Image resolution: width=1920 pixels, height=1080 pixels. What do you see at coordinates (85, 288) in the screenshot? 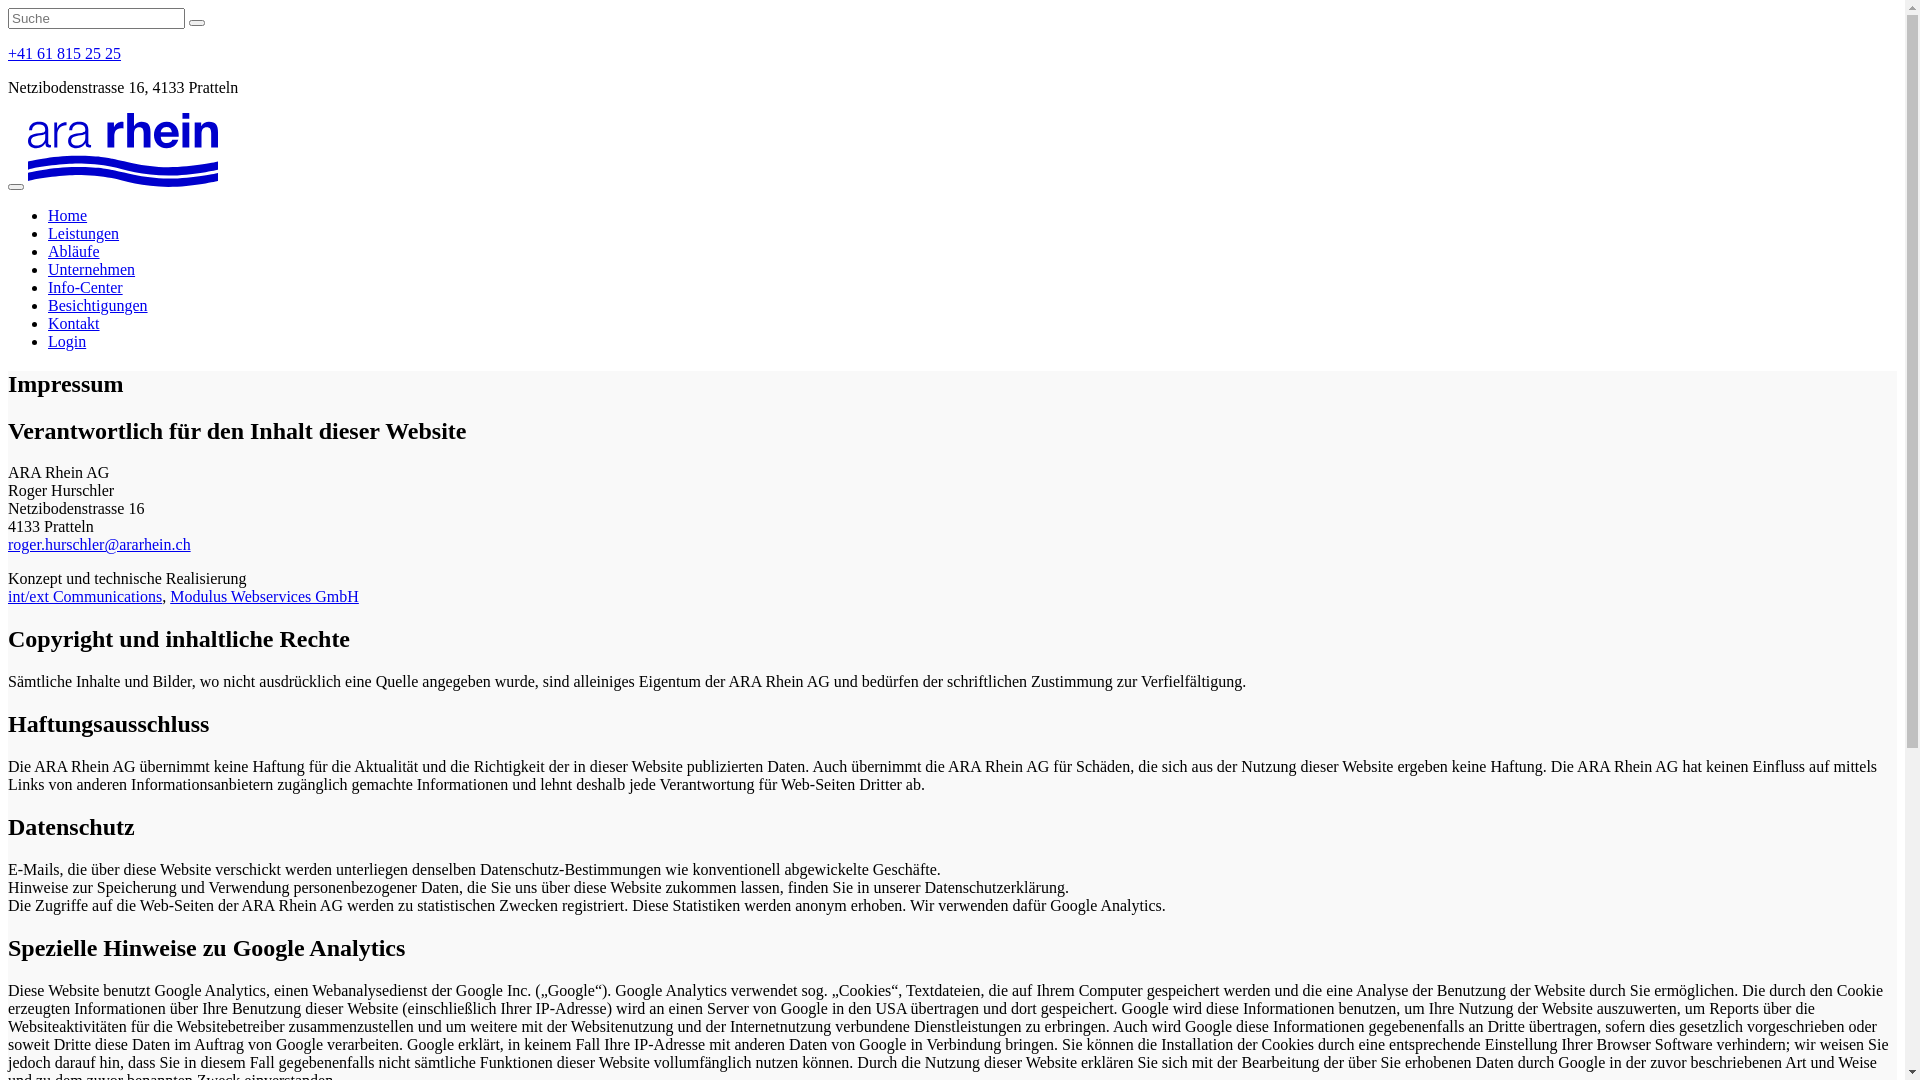
I see `Info-Center` at bounding box center [85, 288].